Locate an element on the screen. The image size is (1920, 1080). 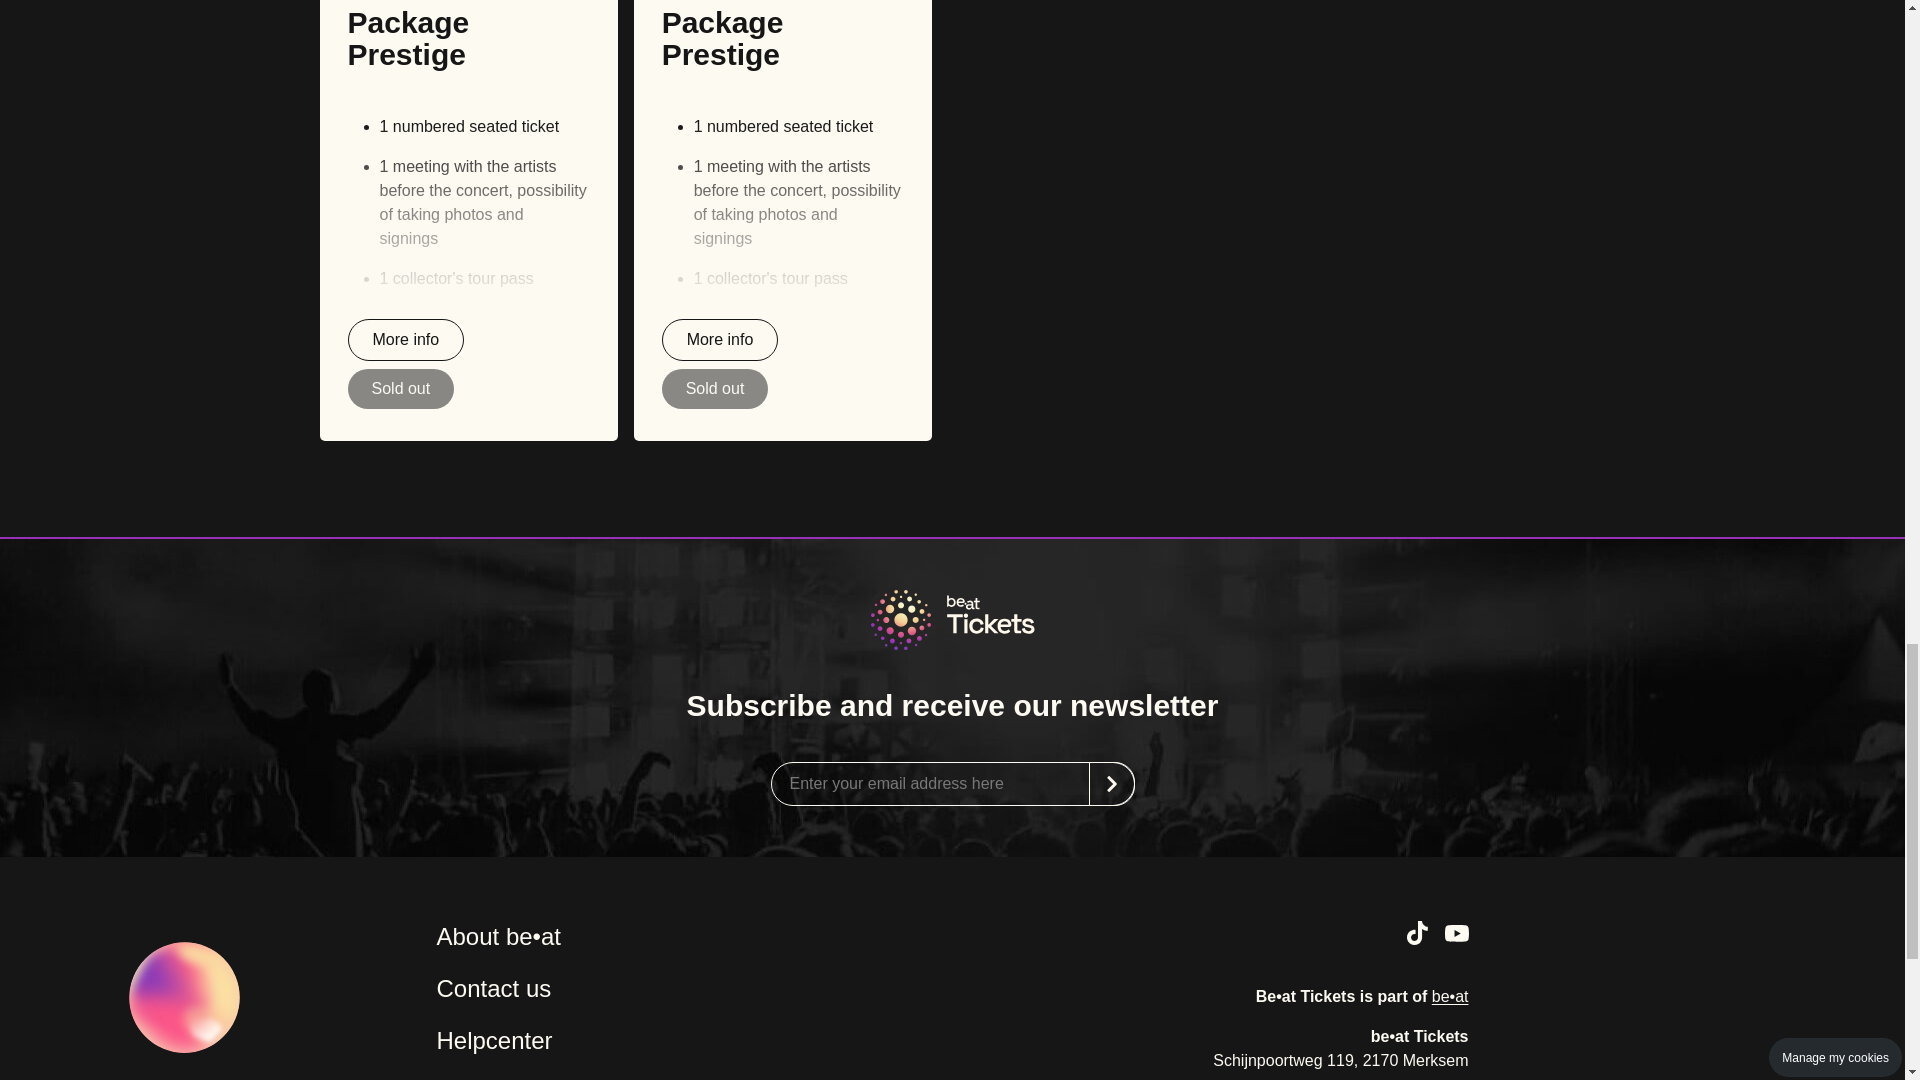
Contact us is located at coordinates (493, 988).